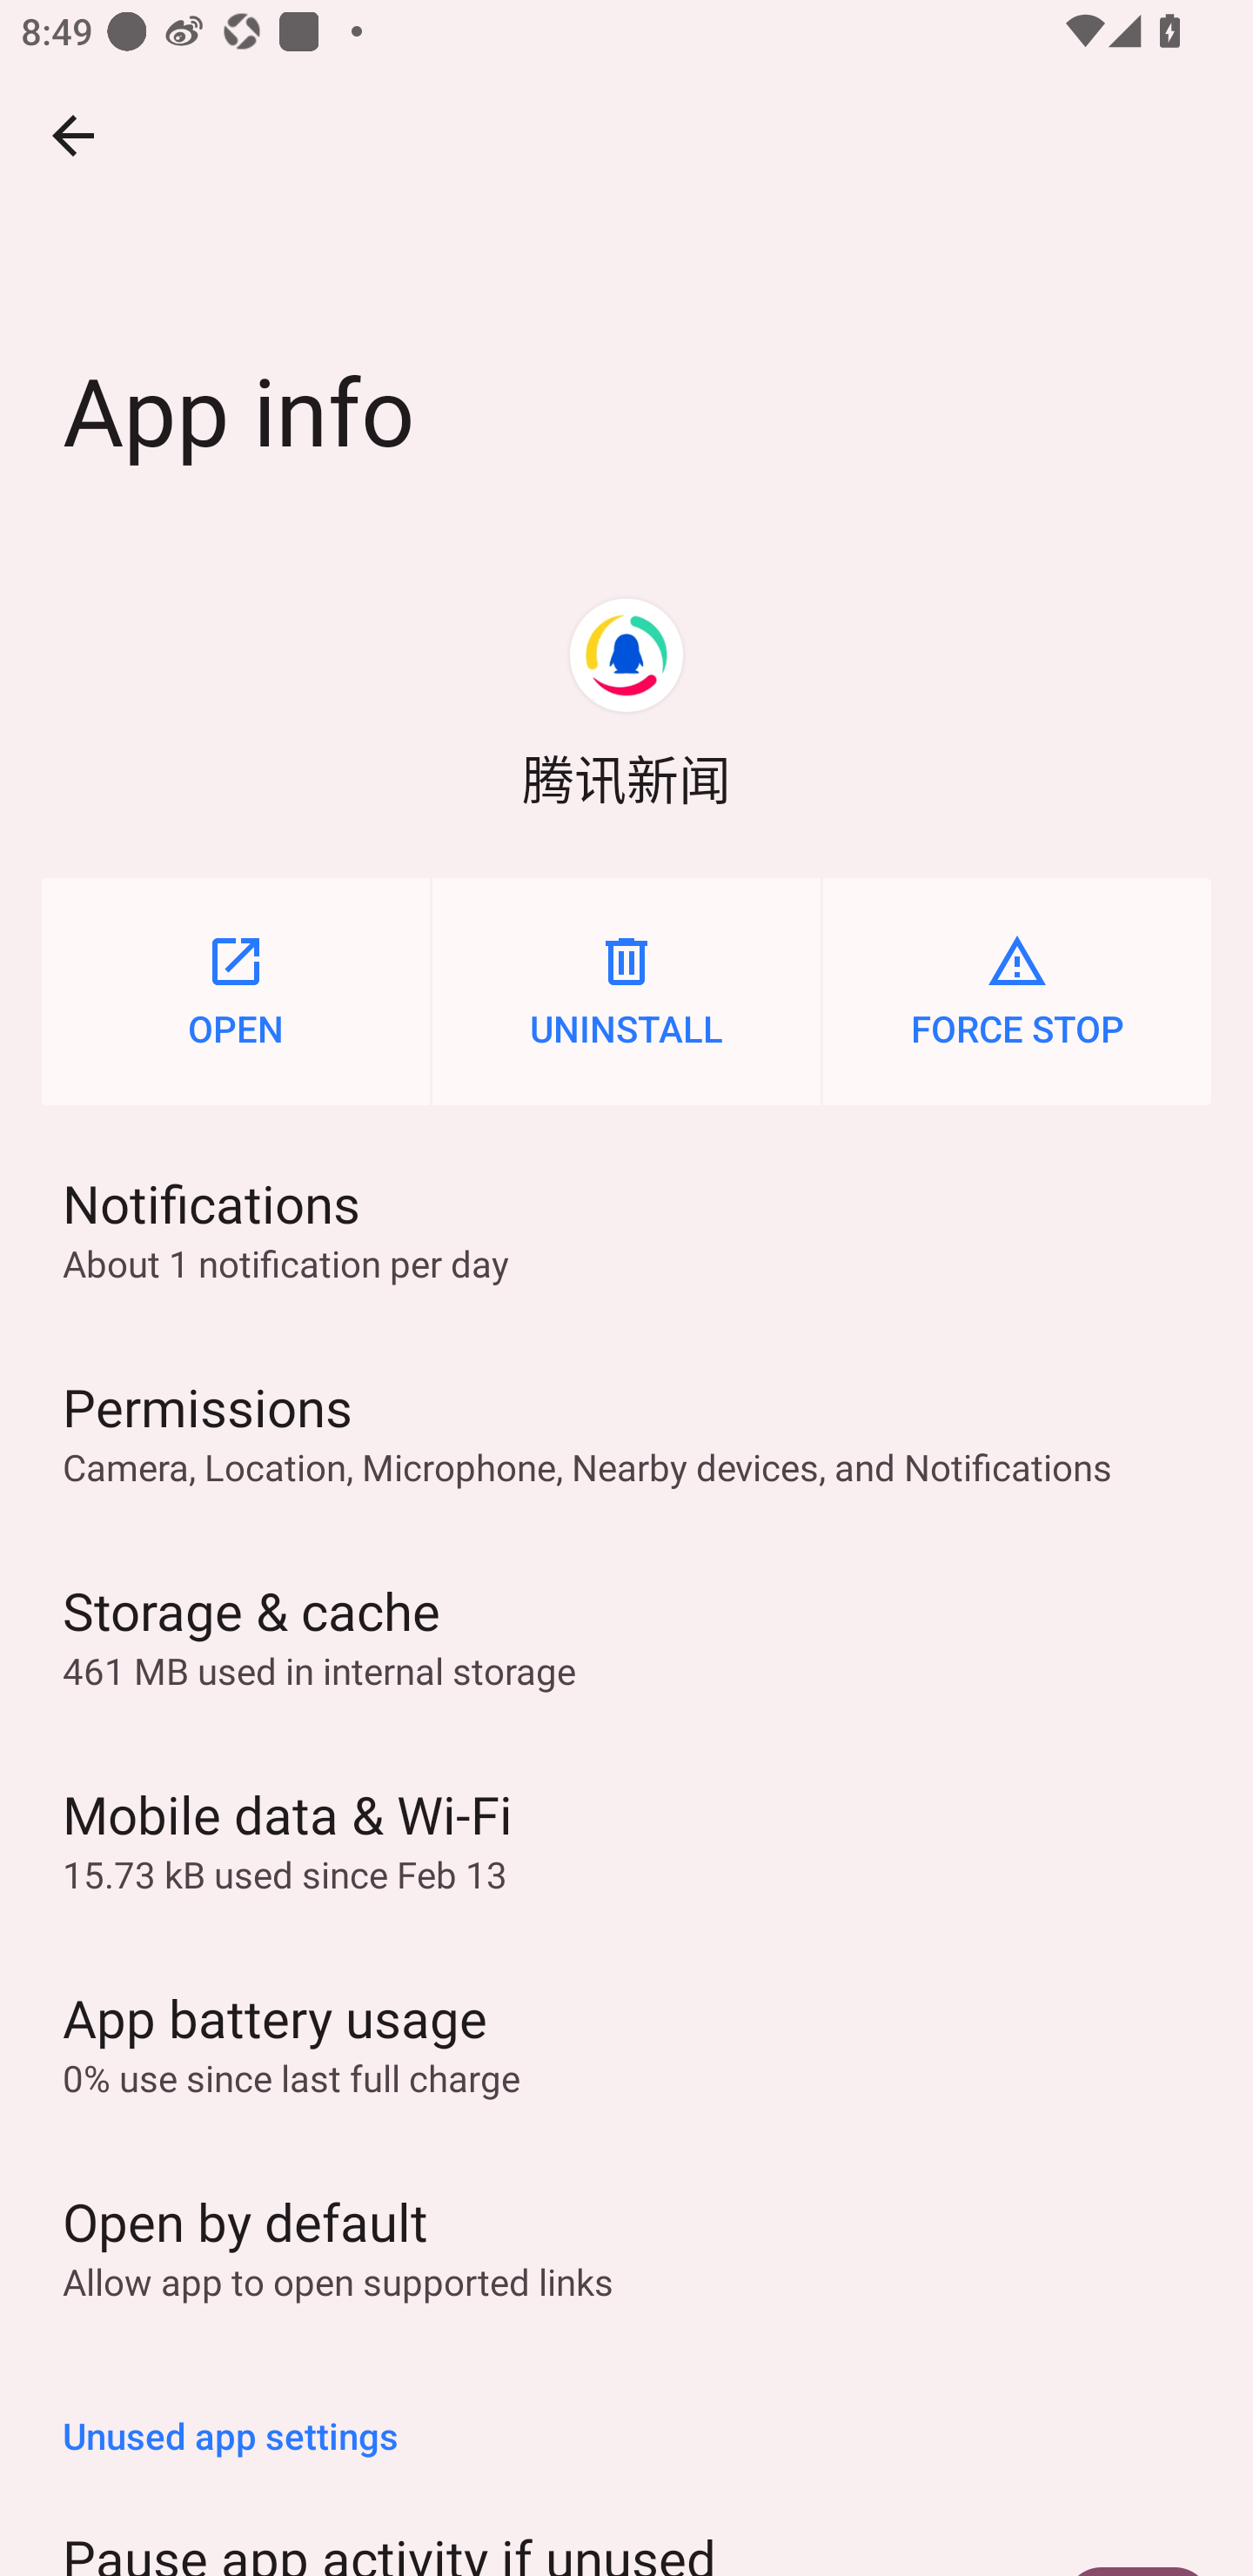 Image resolution: width=1253 pixels, height=2576 pixels. What do you see at coordinates (626, 1634) in the screenshot?
I see `Storage & cache 461 MB used in internal storage` at bounding box center [626, 1634].